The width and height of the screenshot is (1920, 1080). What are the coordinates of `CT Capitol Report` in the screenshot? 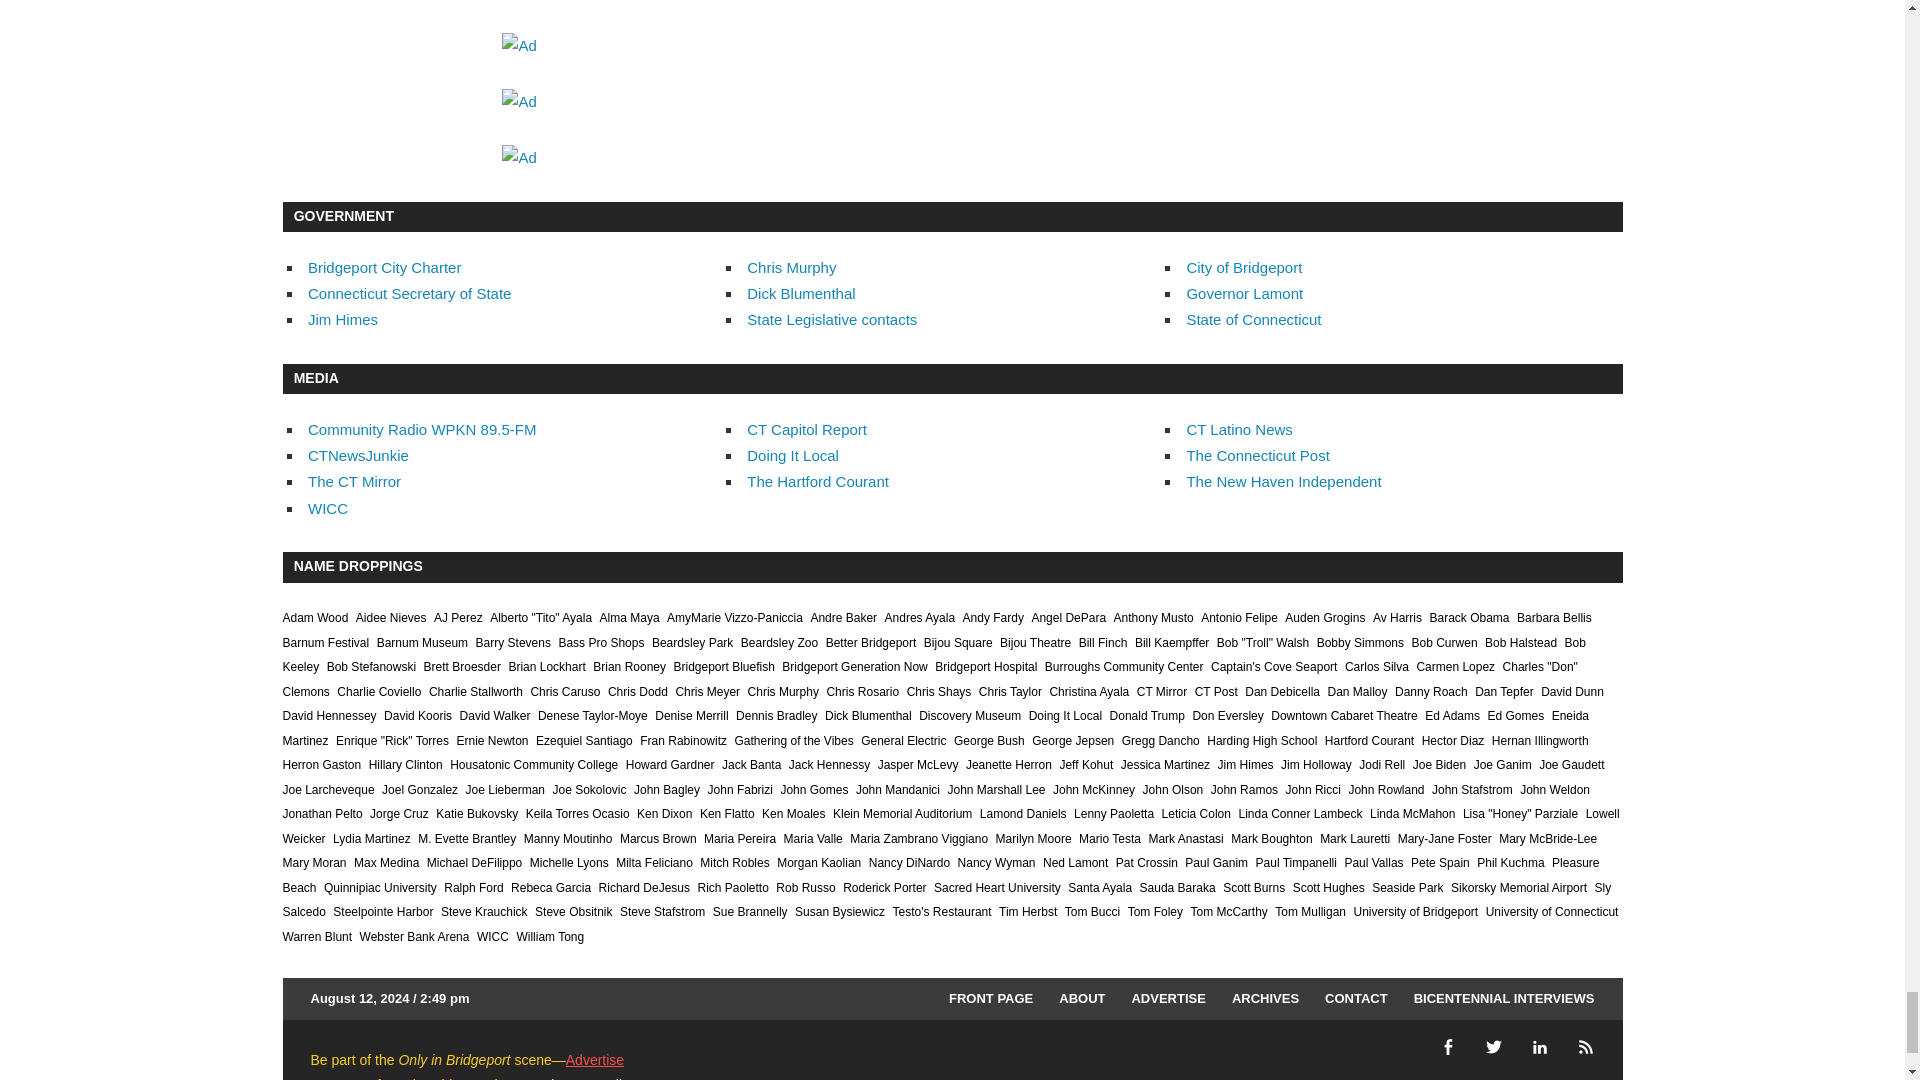 It's located at (806, 430).